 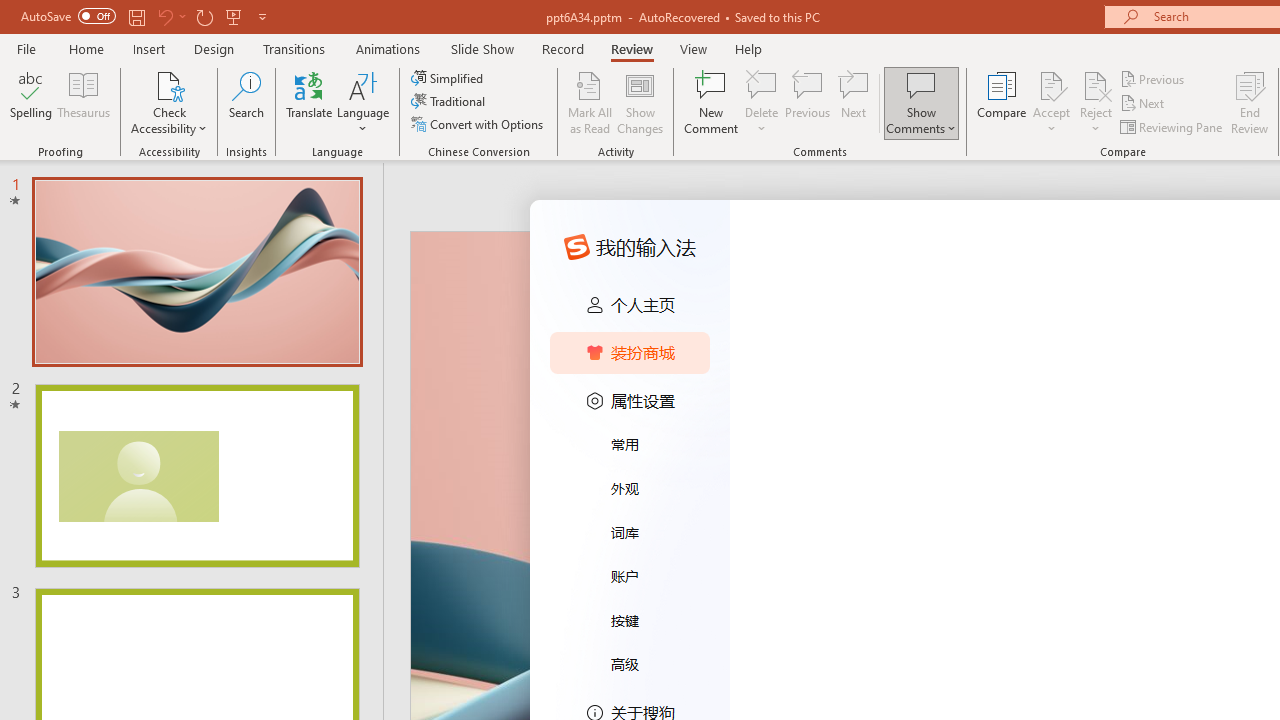 I want to click on Compare, so click(x=1002, y=102).